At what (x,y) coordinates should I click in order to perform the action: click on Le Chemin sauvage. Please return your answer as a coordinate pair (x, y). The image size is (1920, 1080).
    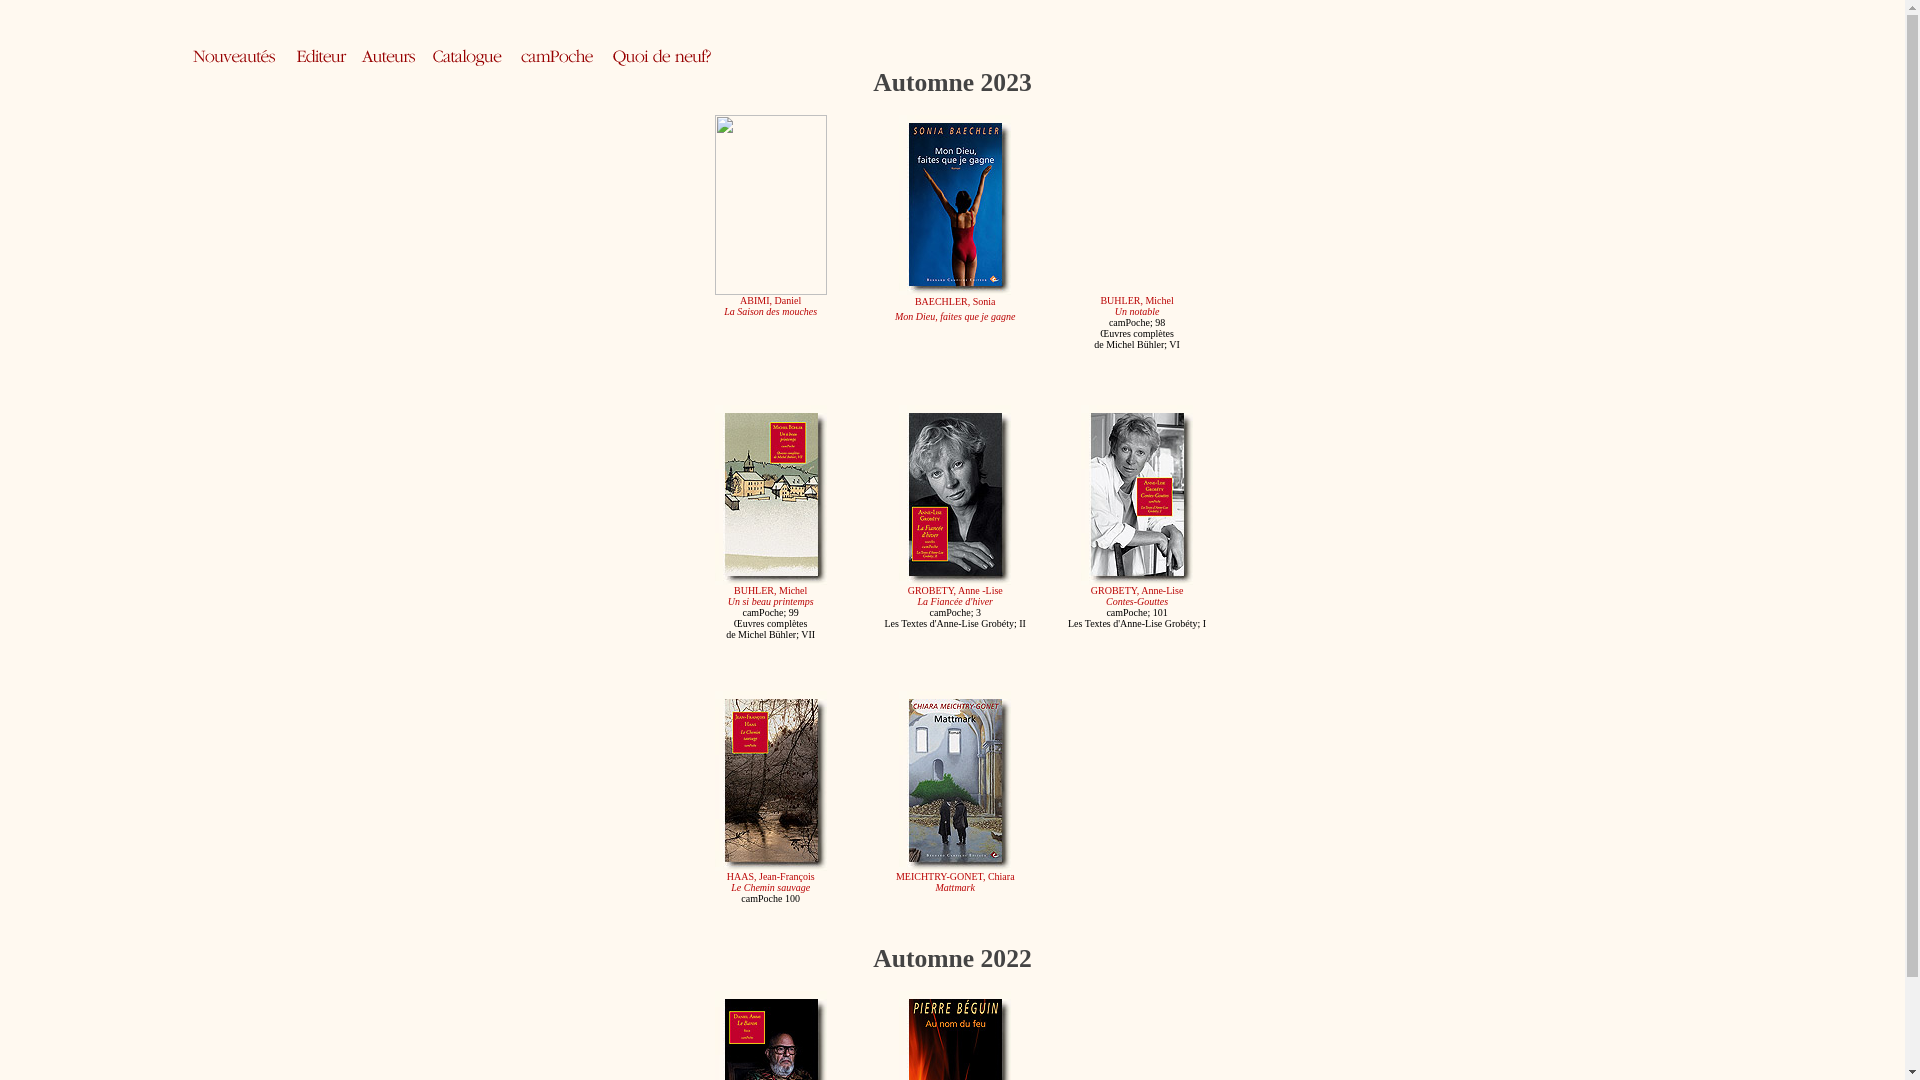
    Looking at the image, I should click on (770, 885).